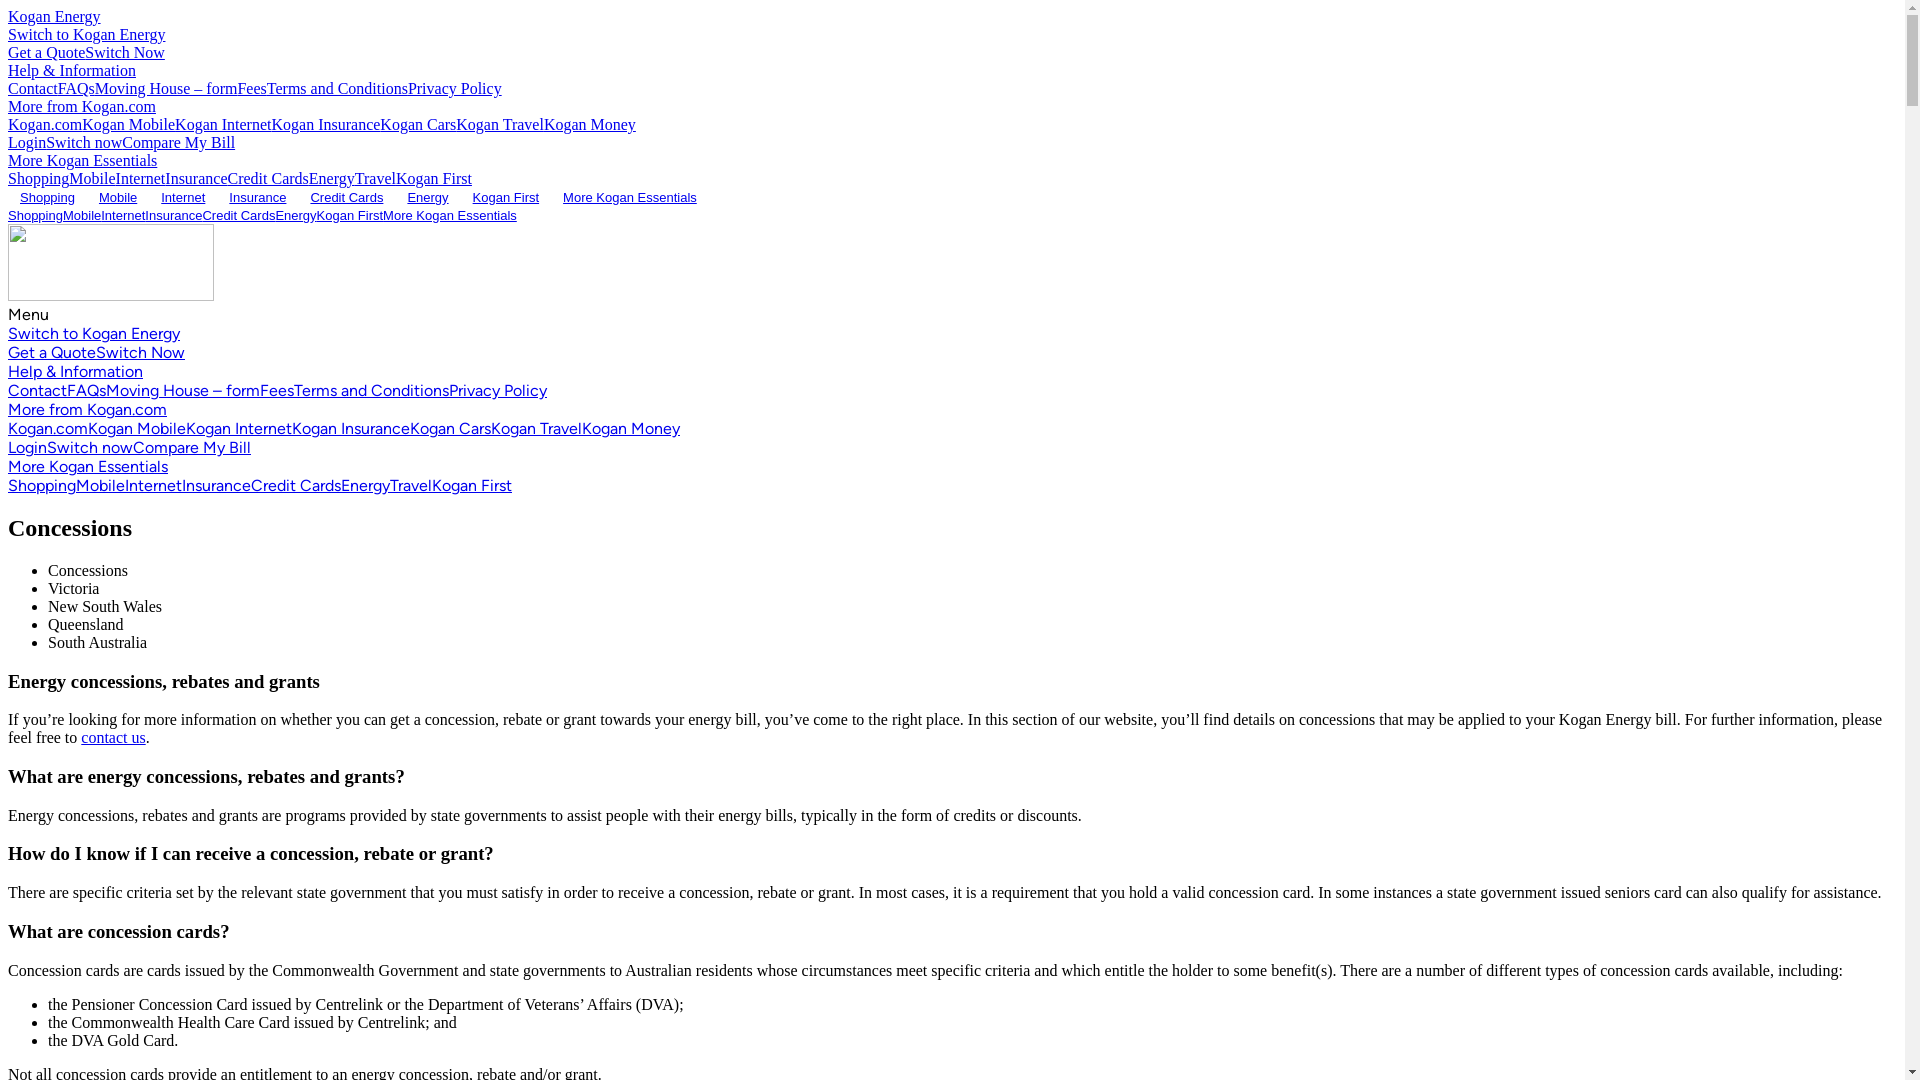 This screenshot has width=1920, height=1080. I want to click on Fees, so click(252, 88).